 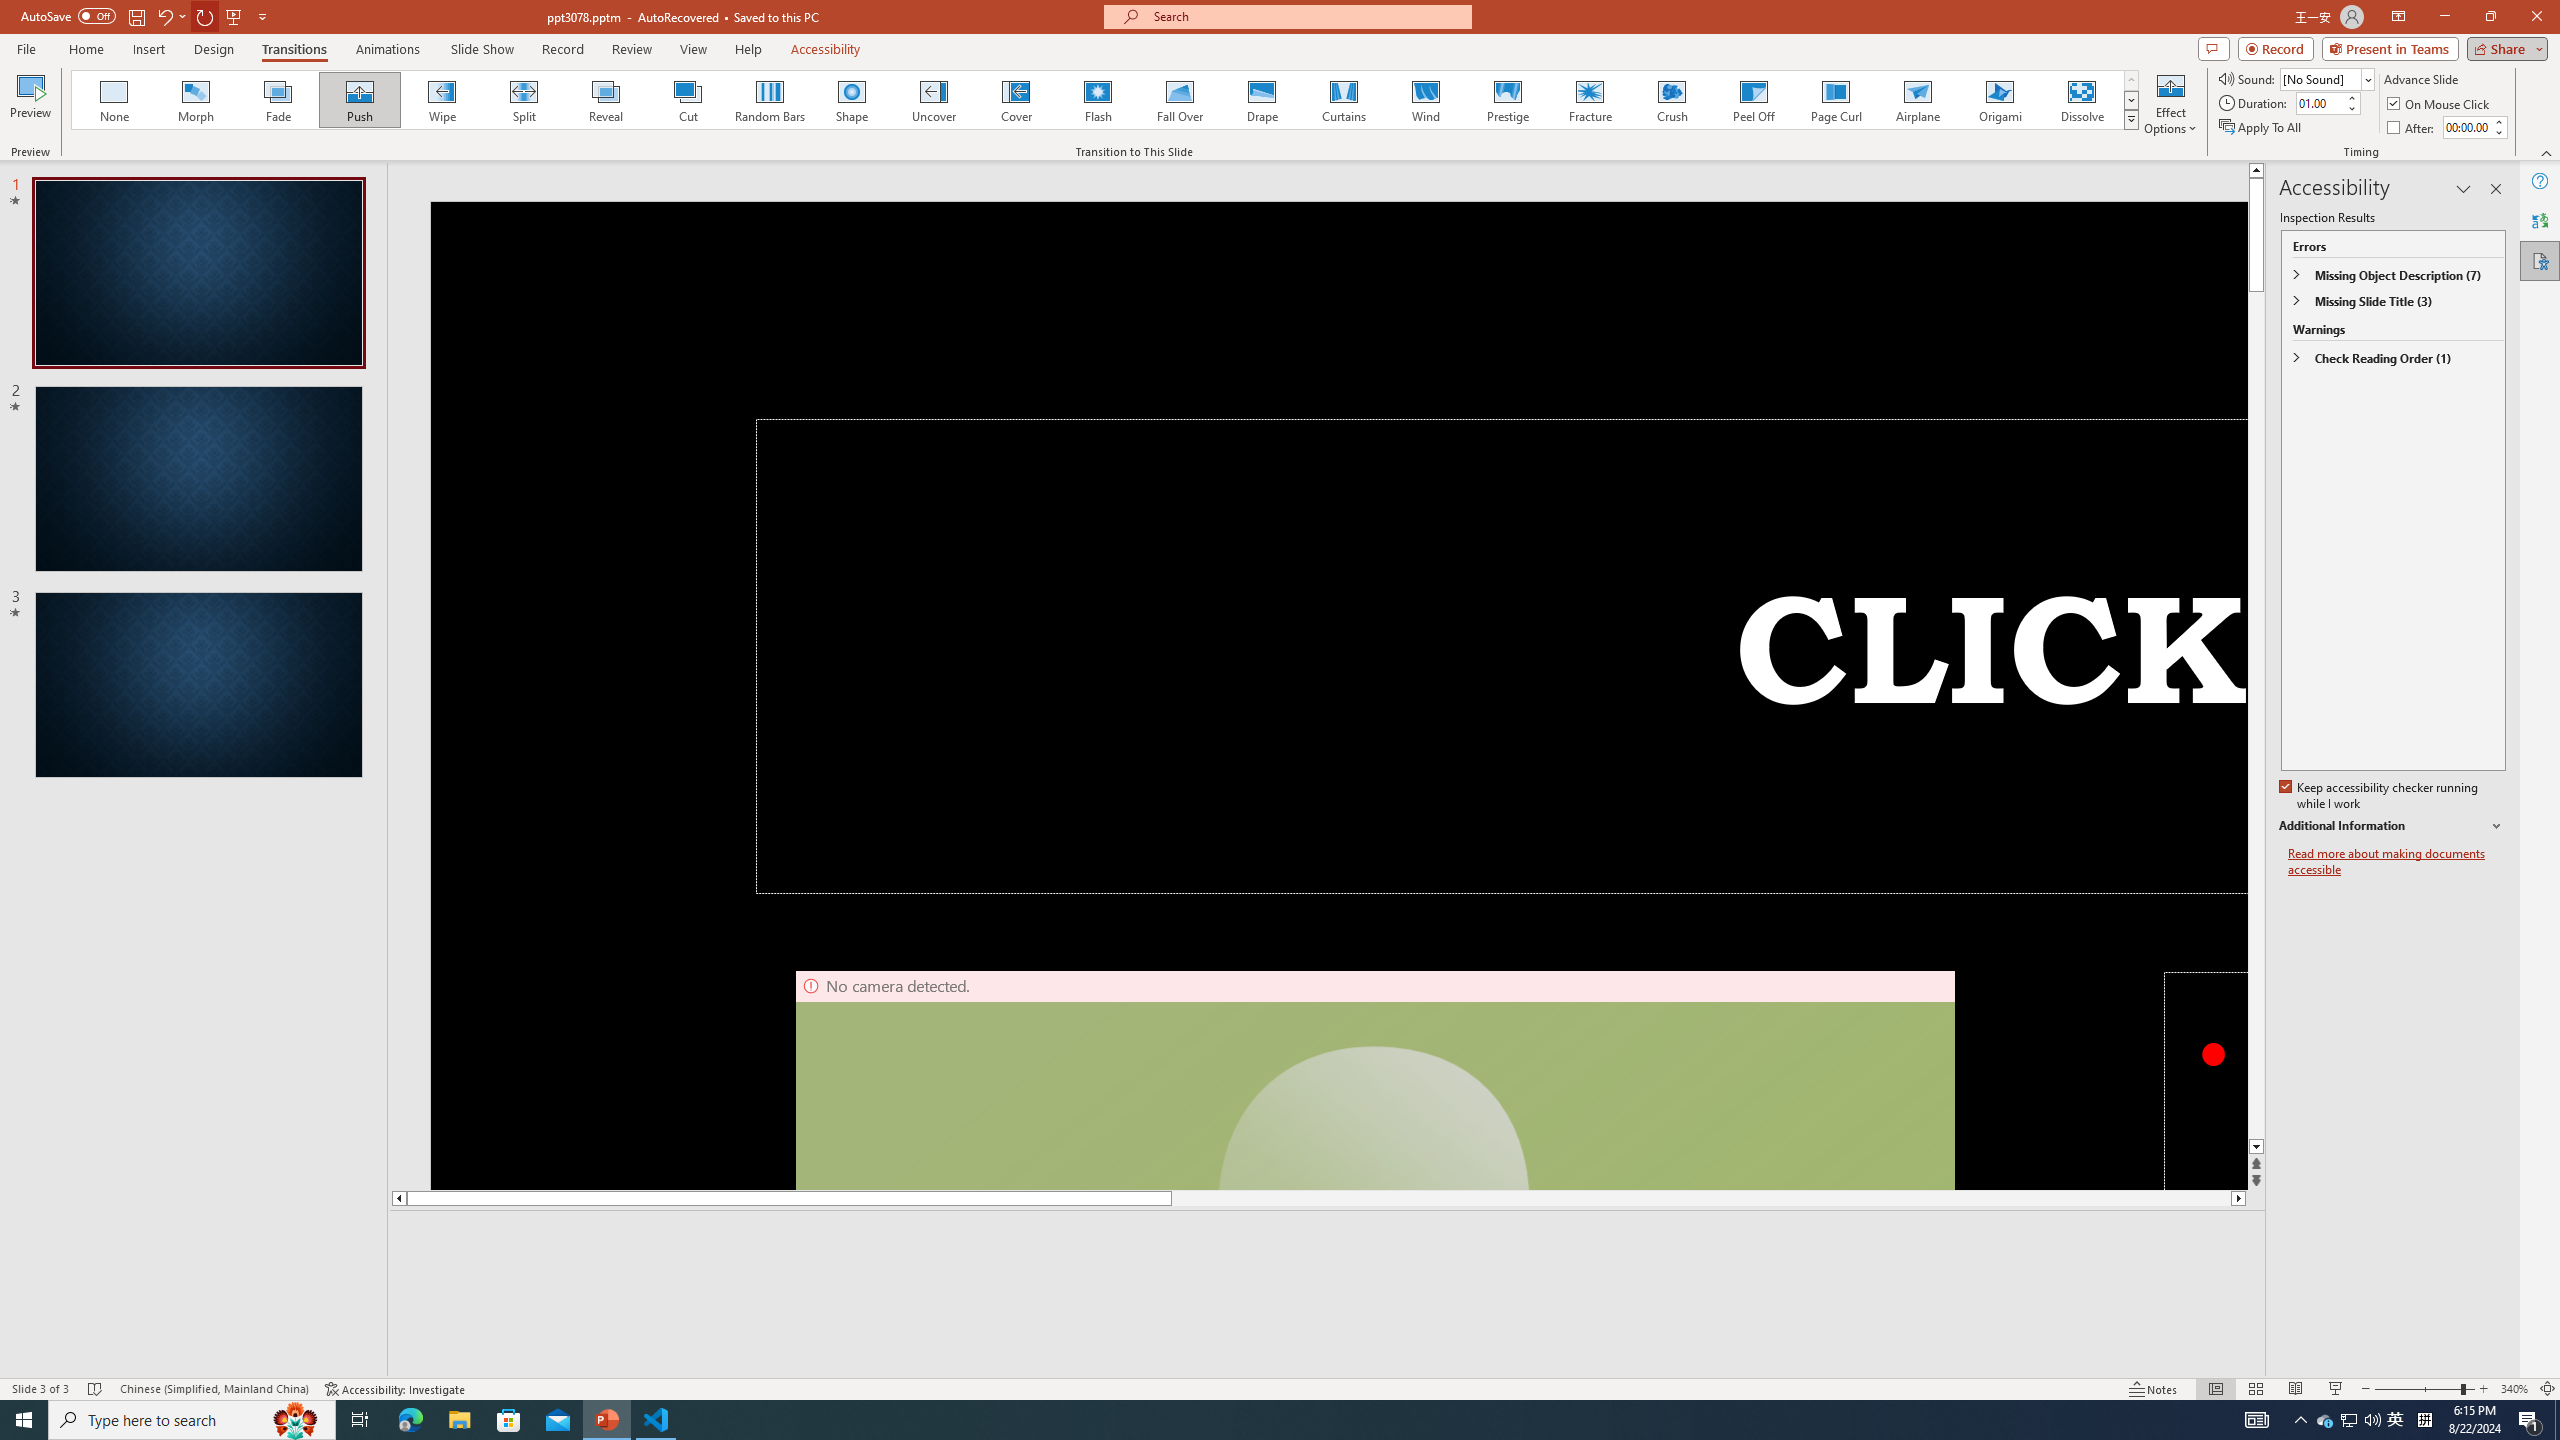 What do you see at coordinates (2440, 104) in the screenshot?
I see `On Mouse Click` at bounding box center [2440, 104].